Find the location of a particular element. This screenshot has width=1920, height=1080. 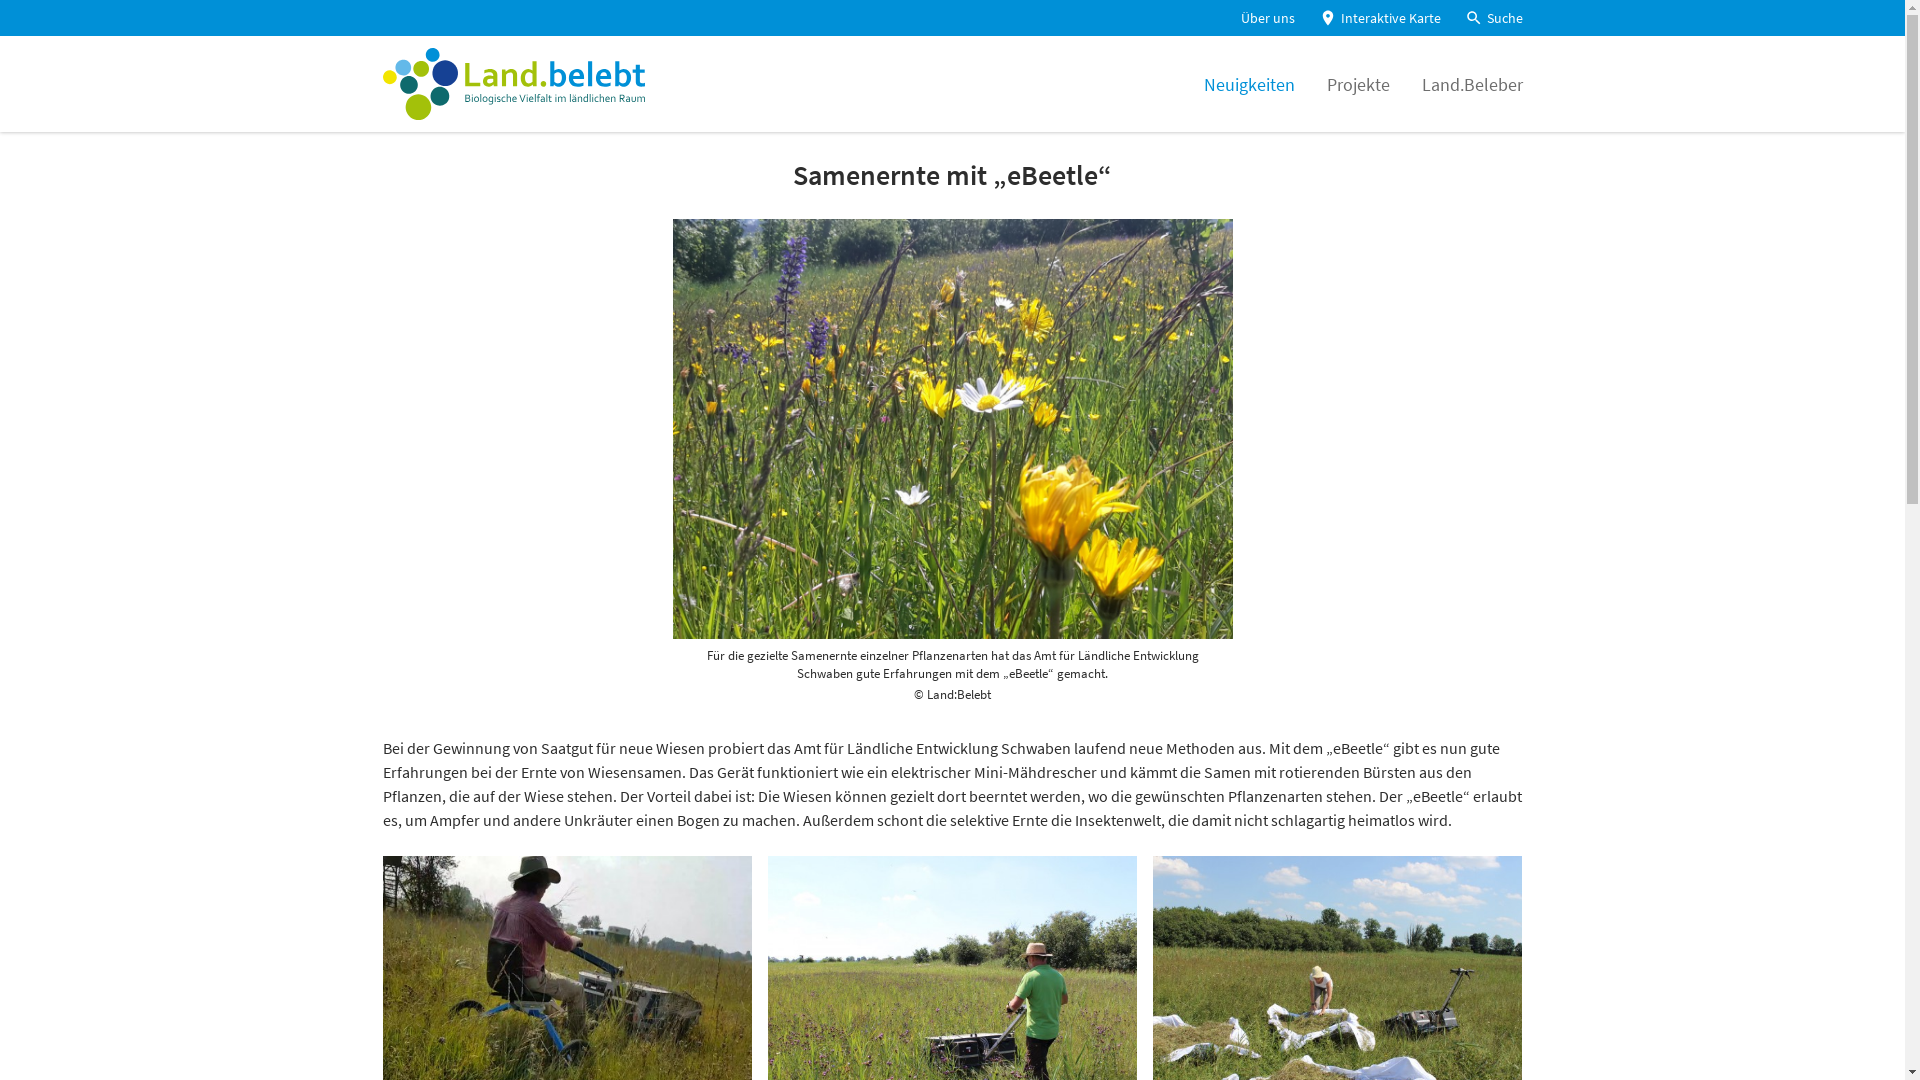

Projekte is located at coordinates (1358, 84).